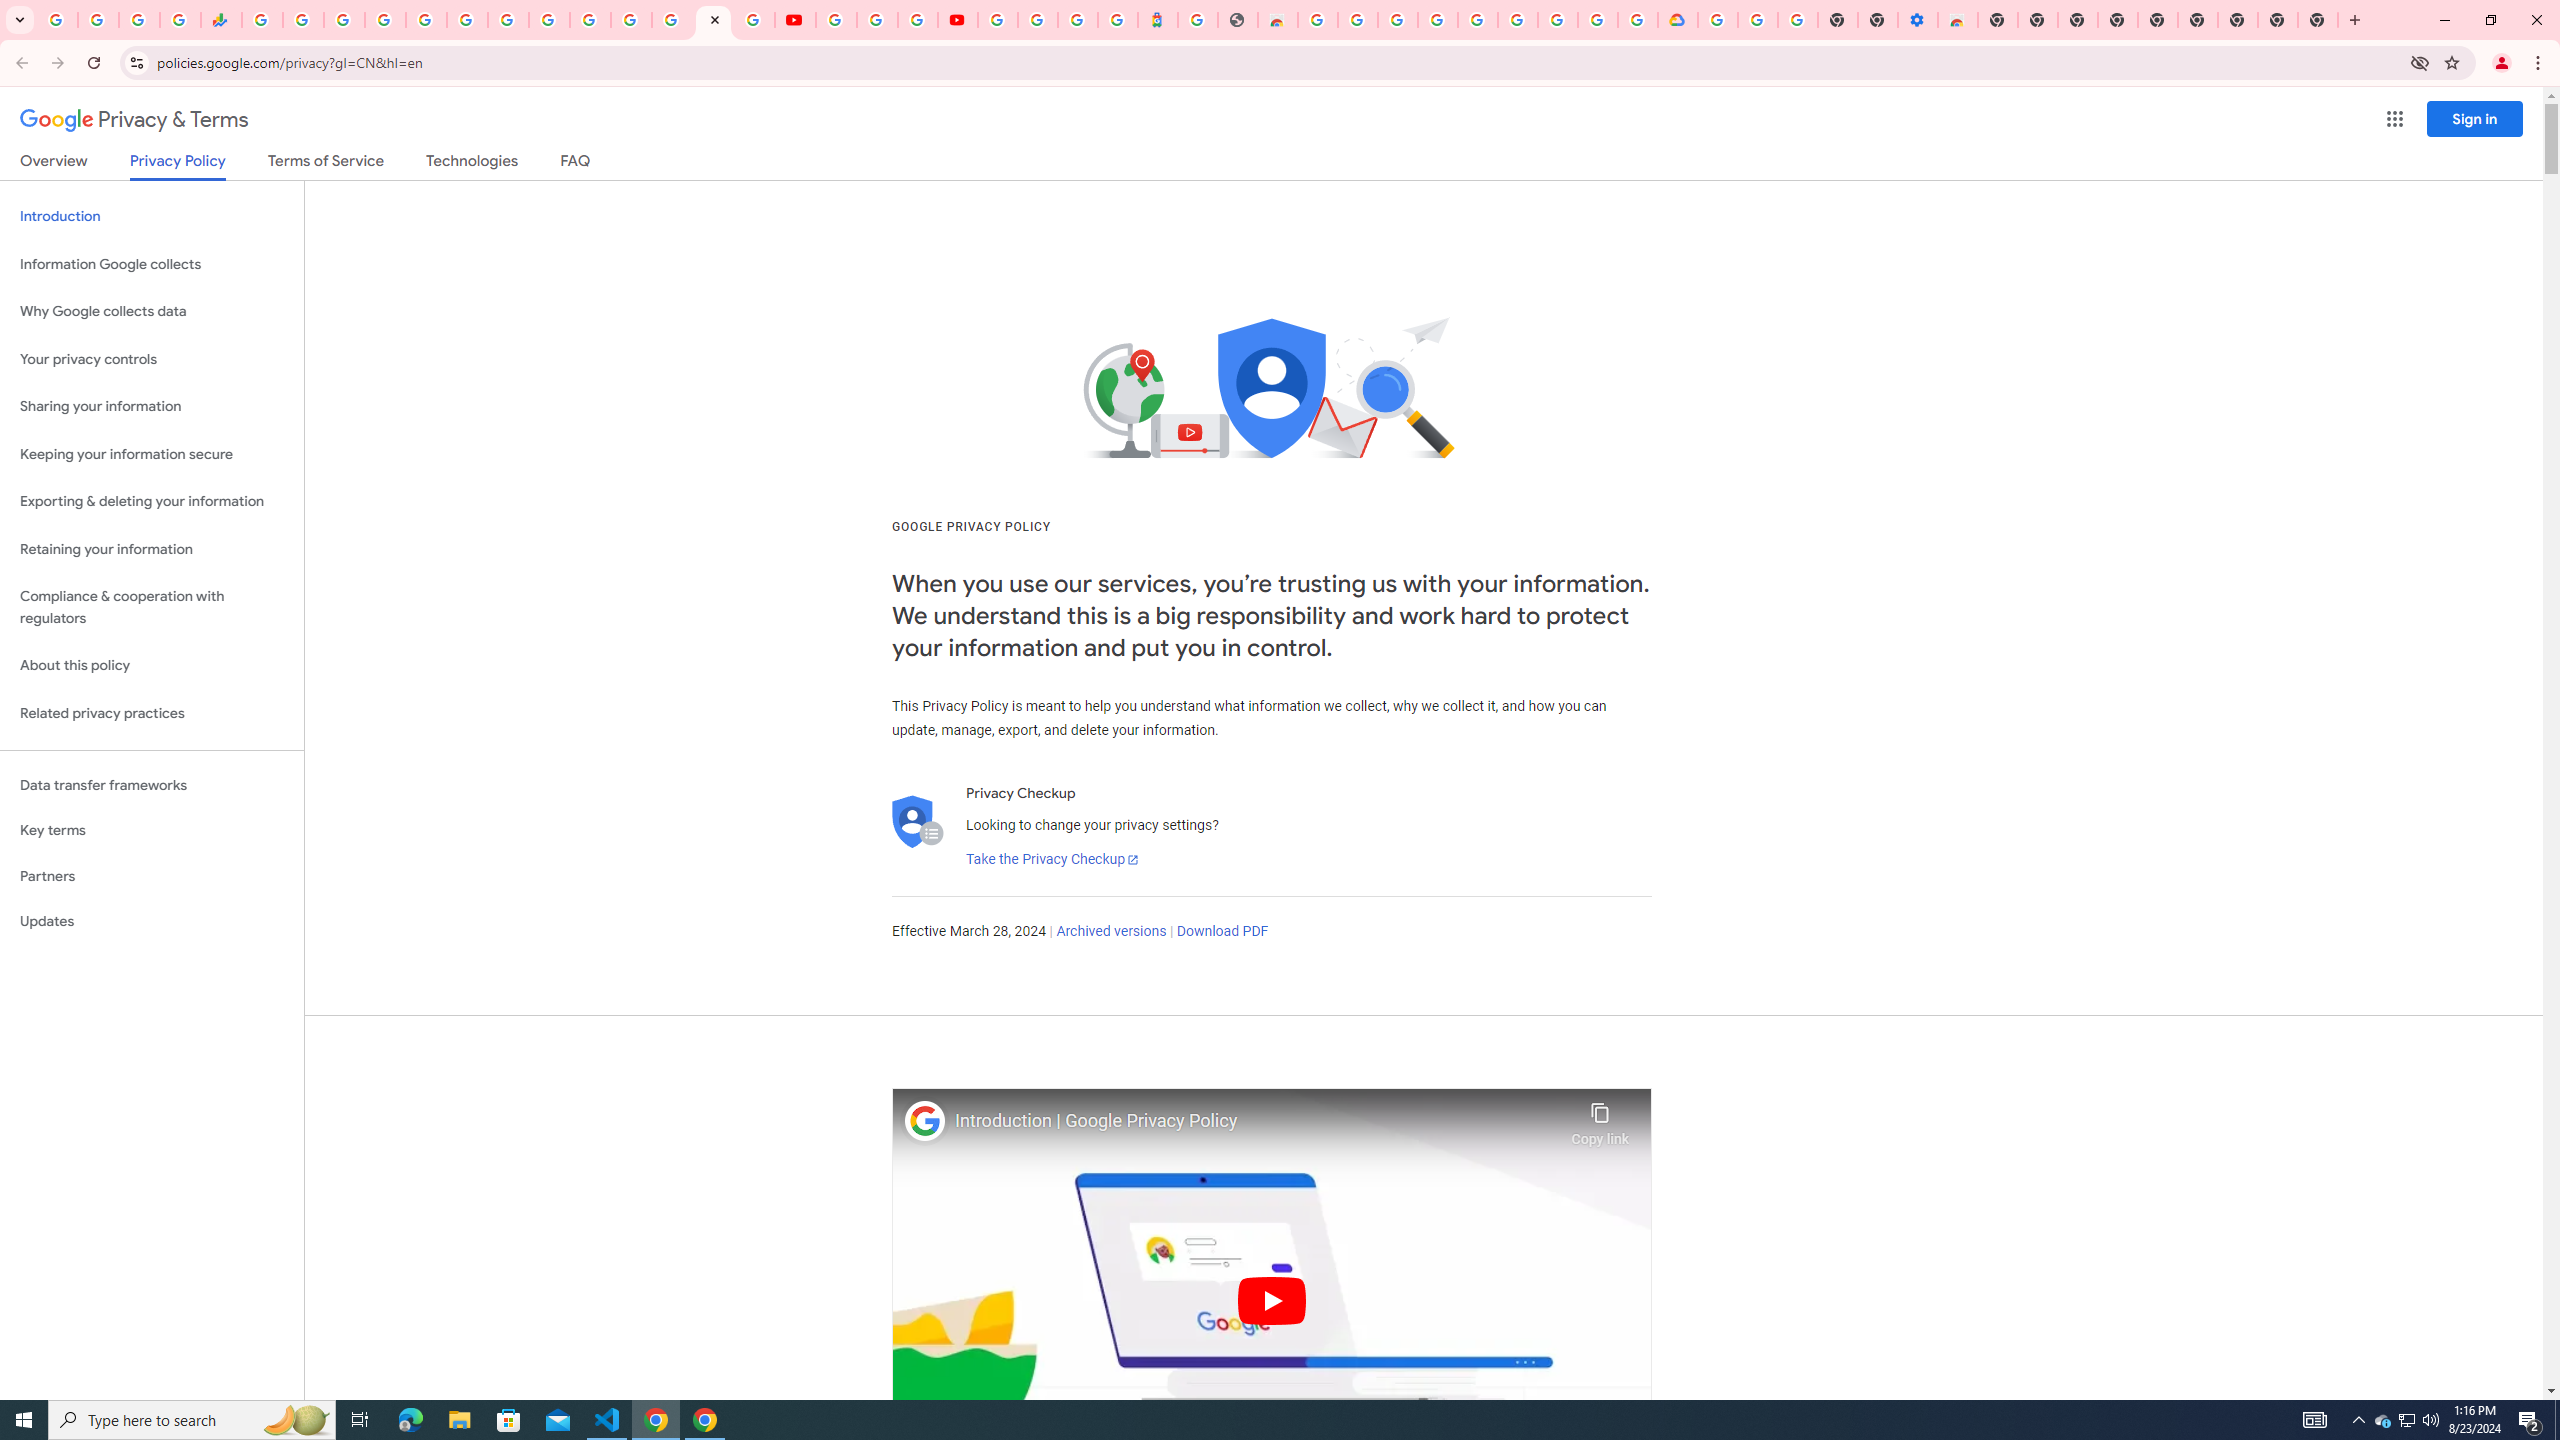  Describe the element at coordinates (918, 20) in the screenshot. I see `Create your Google Account` at that location.